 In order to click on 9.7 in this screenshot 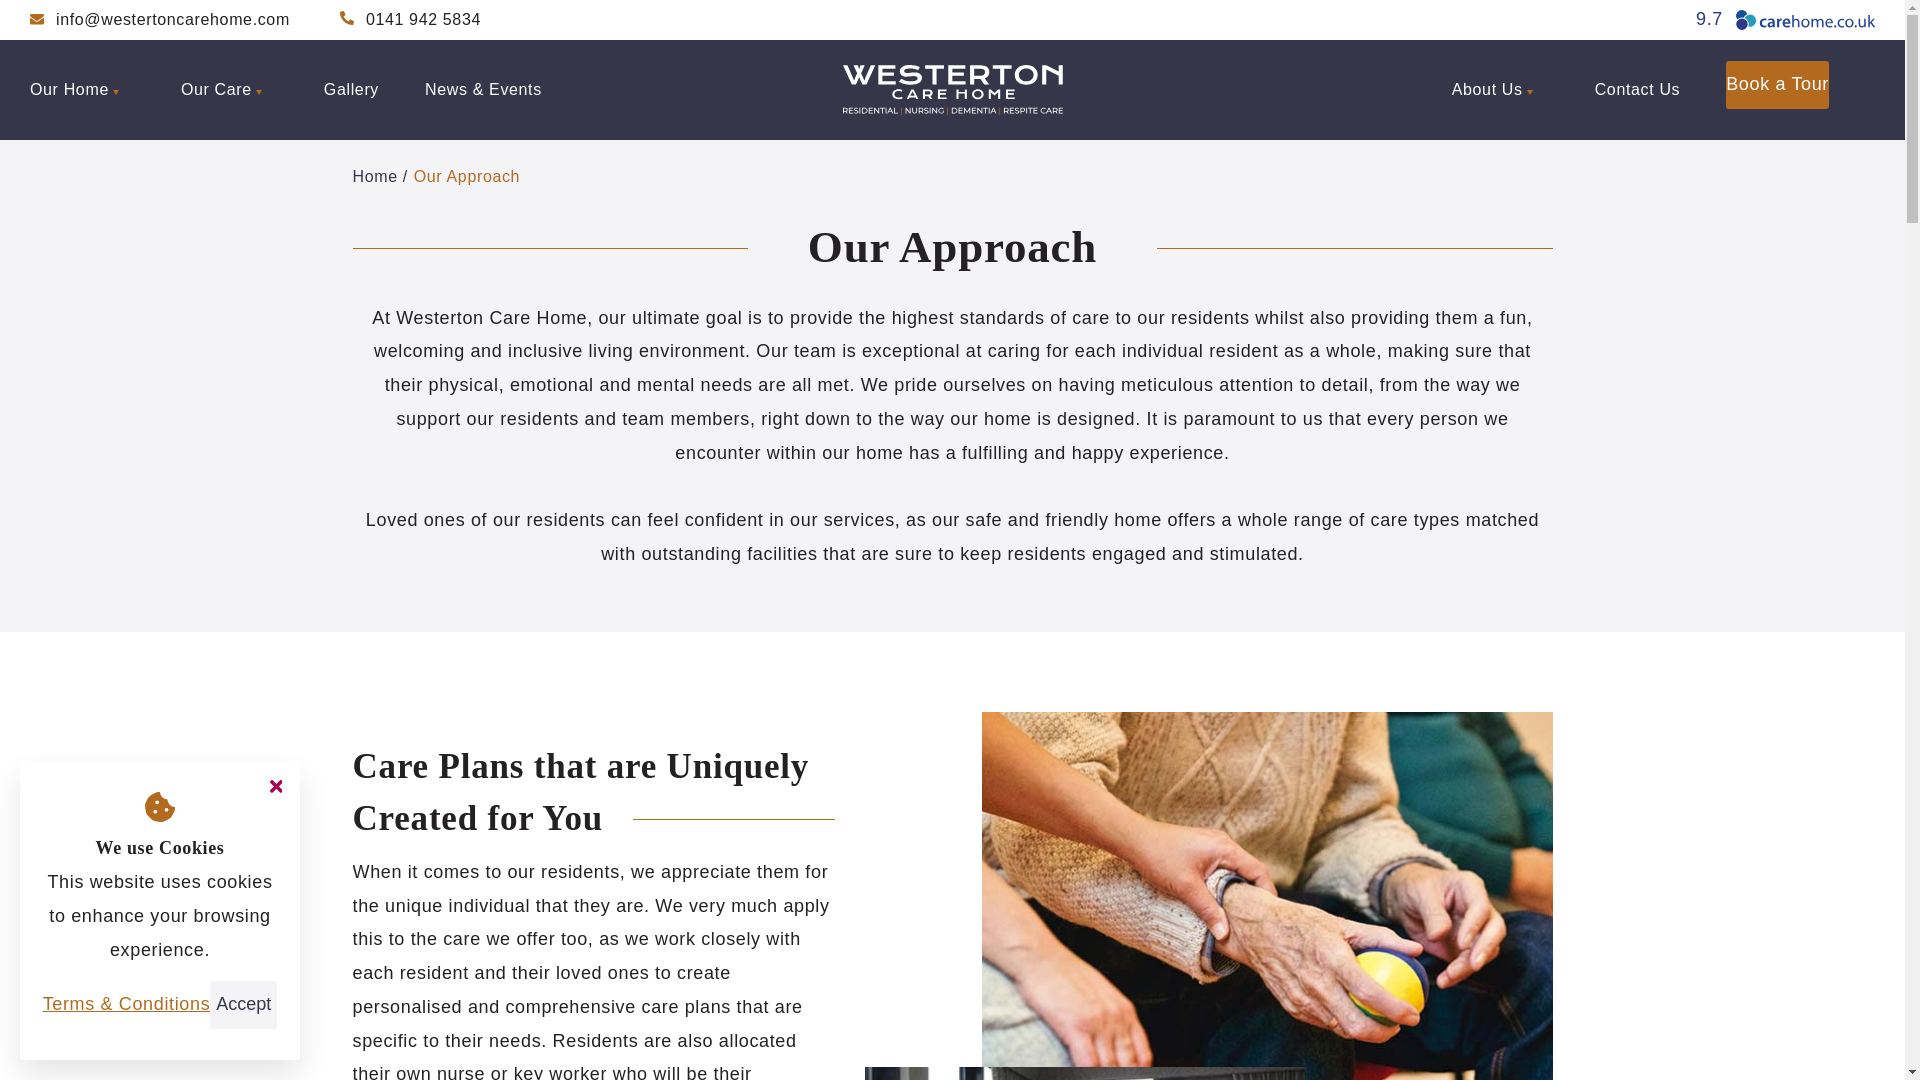, I will do `click(1785, 20)`.